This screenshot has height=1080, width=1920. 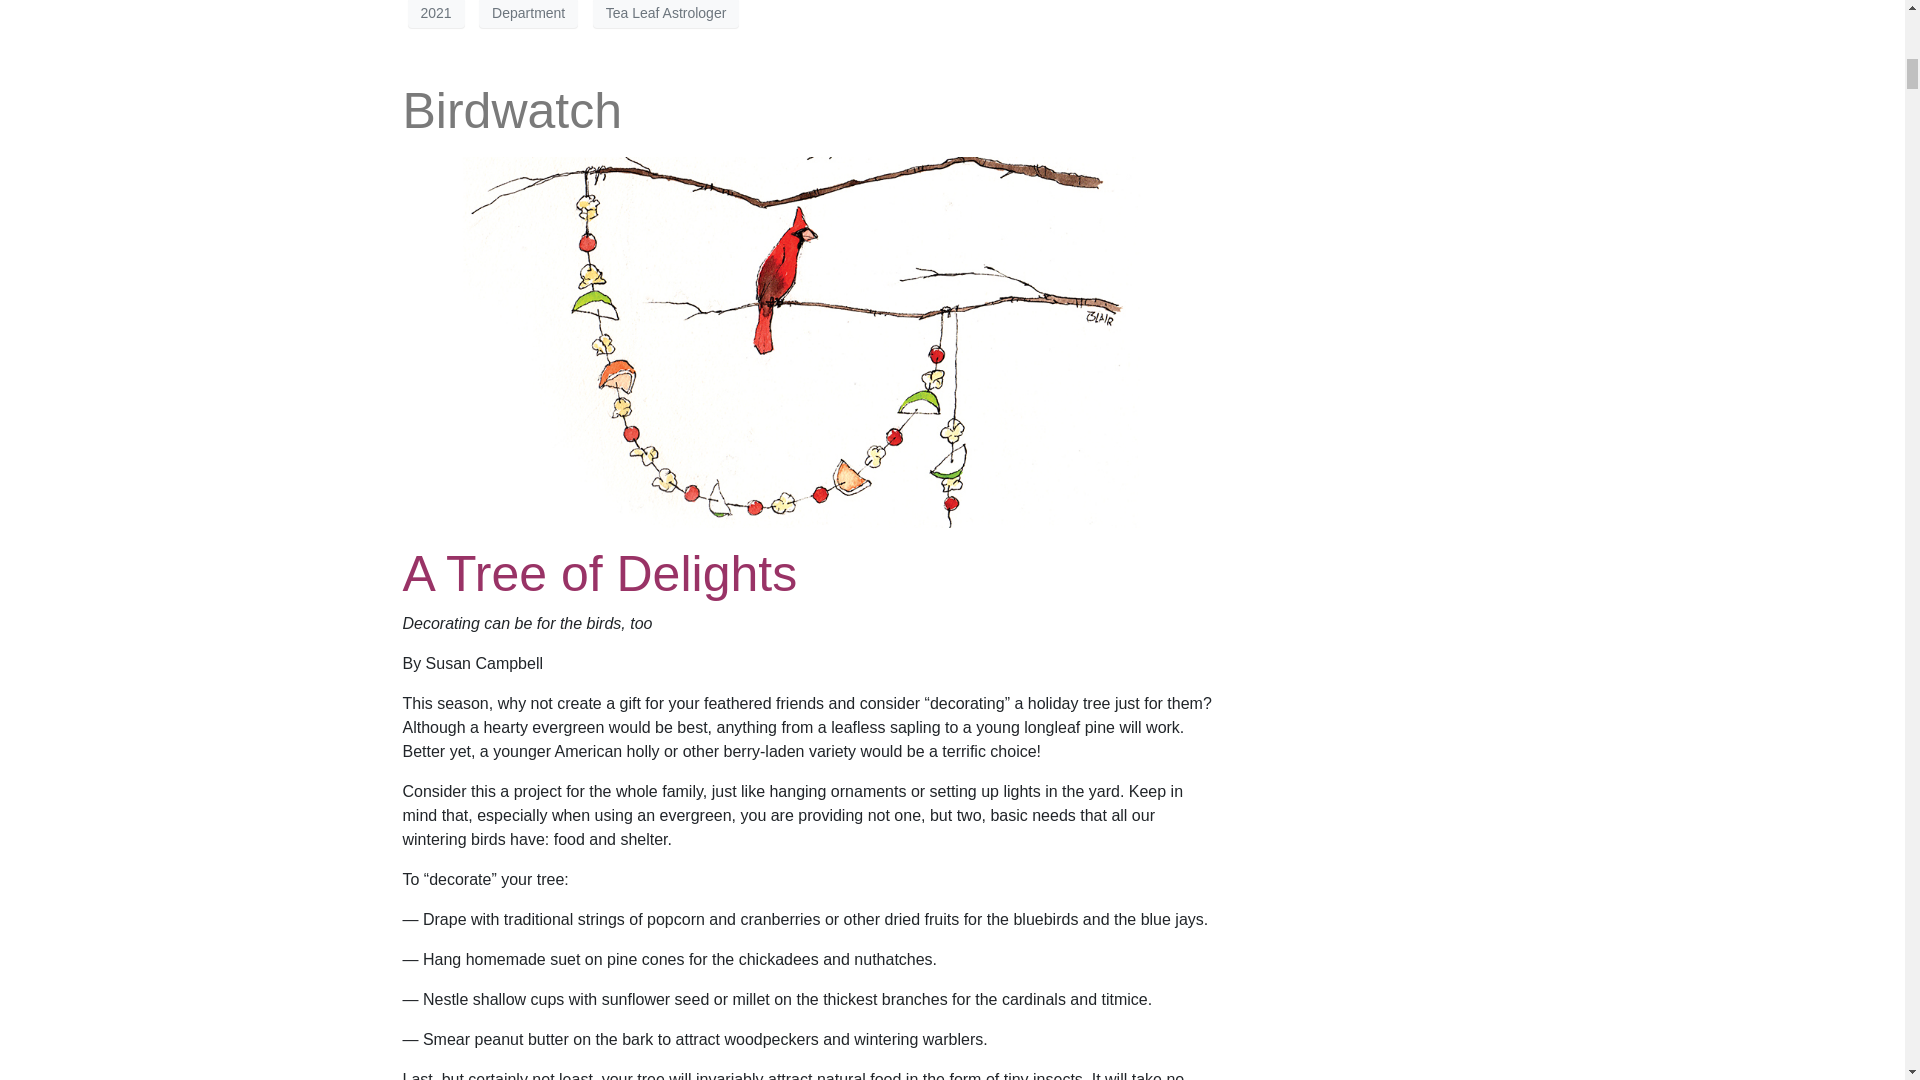 What do you see at coordinates (436, 14) in the screenshot?
I see `2021` at bounding box center [436, 14].